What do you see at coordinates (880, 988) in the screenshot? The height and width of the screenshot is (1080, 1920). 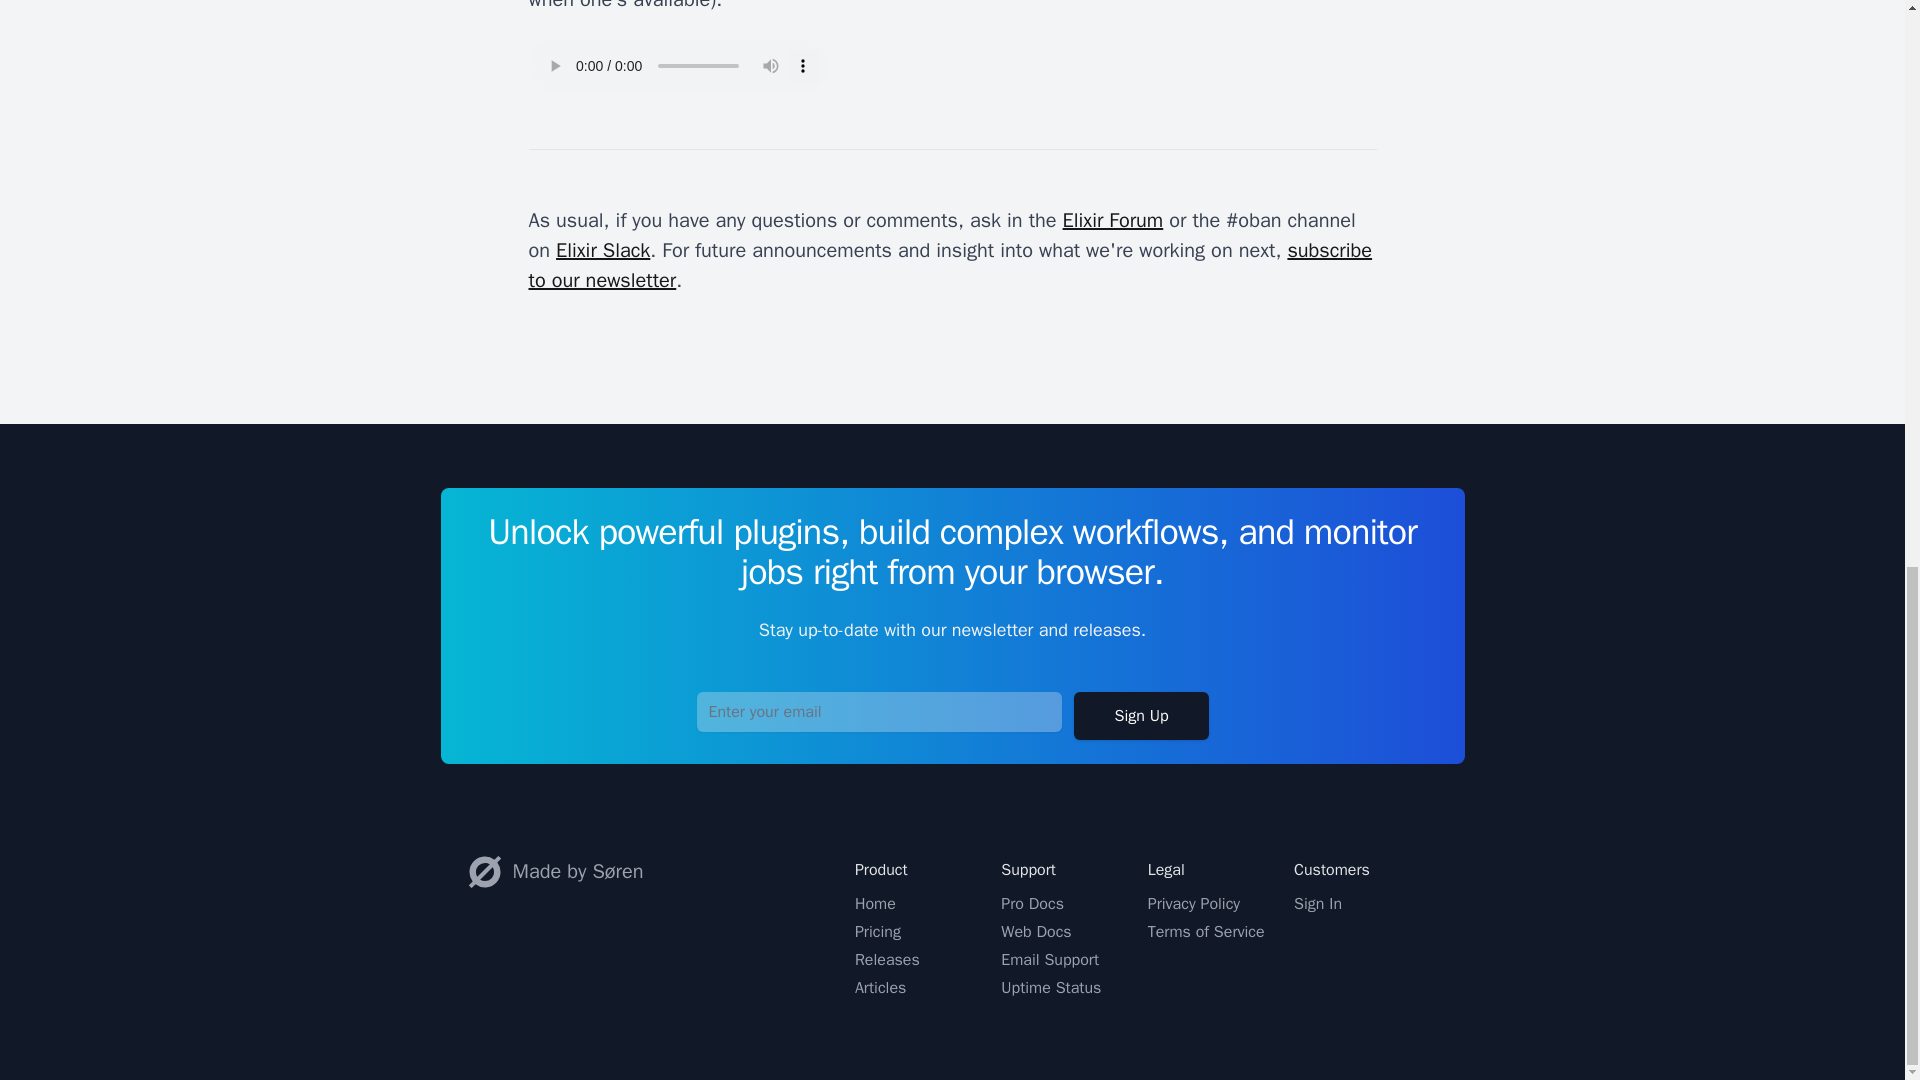 I see `Articles` at bounding box center [880, 988].